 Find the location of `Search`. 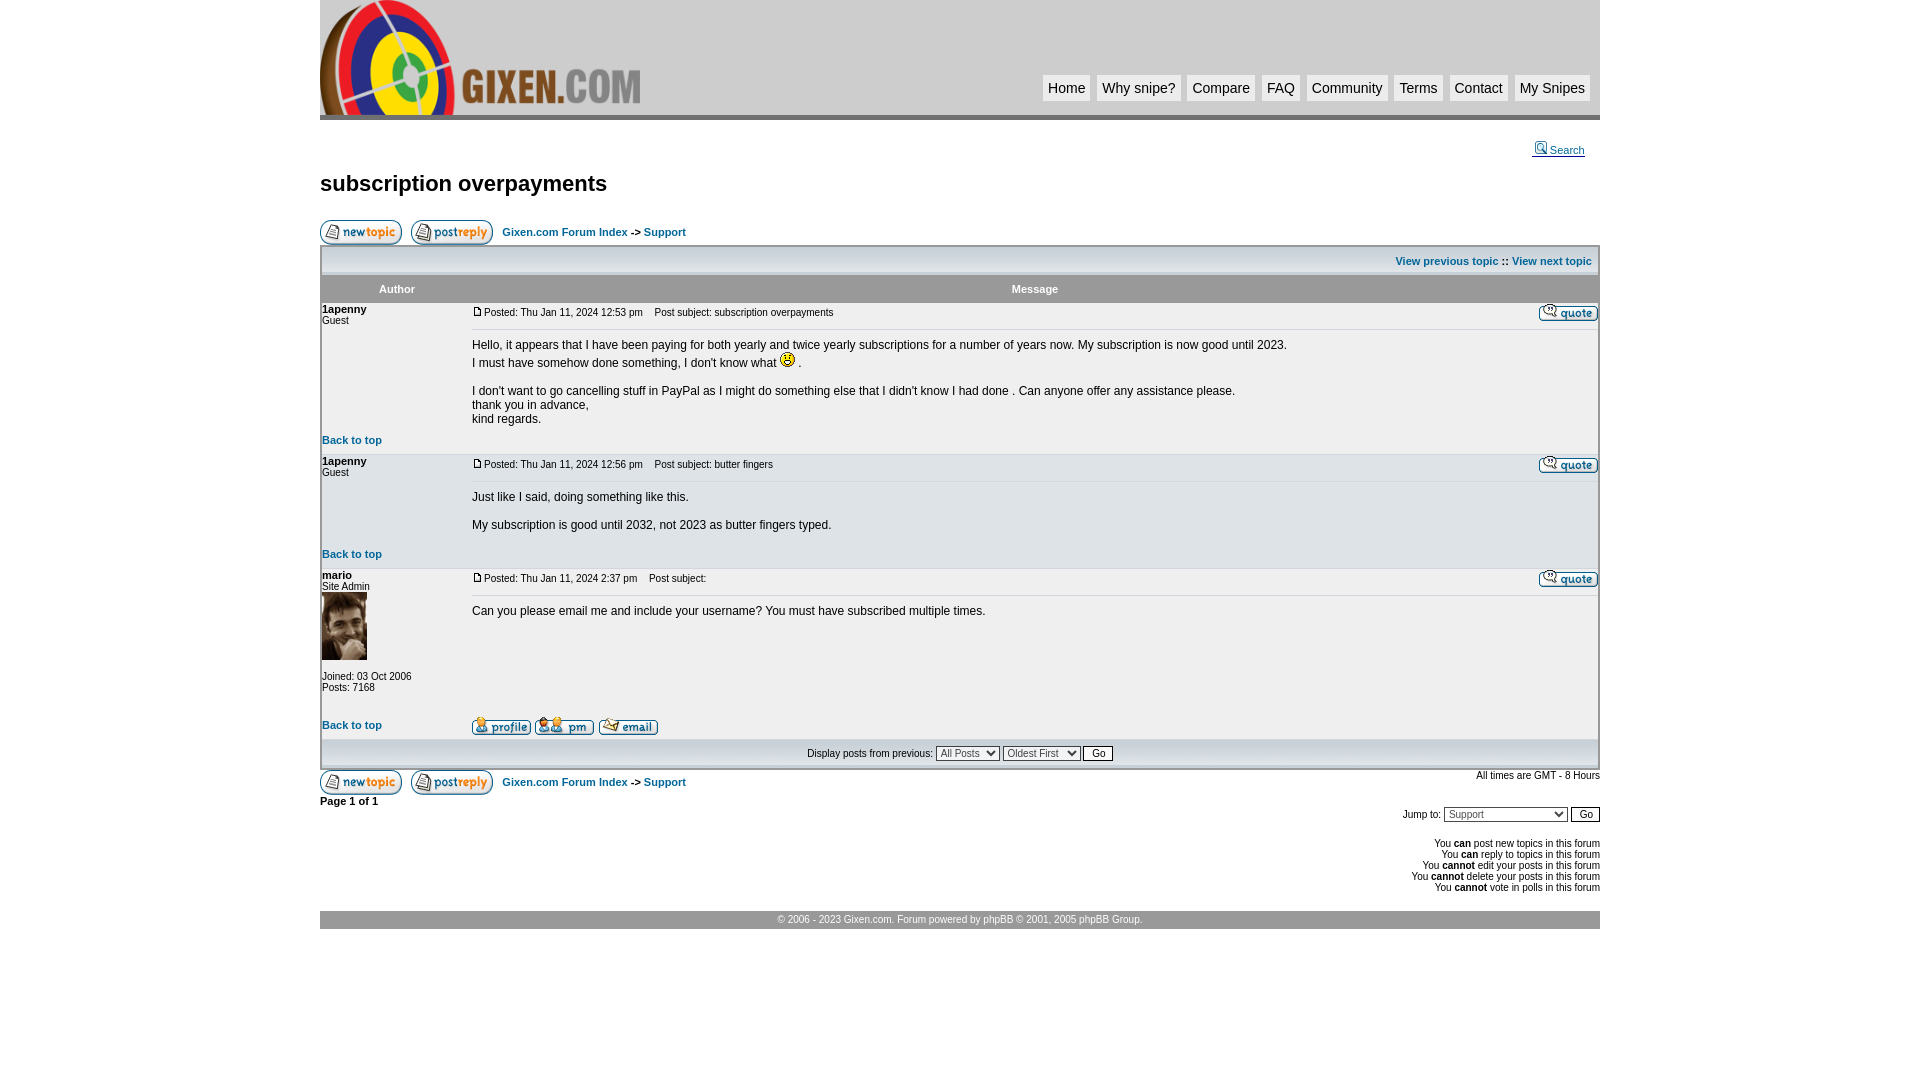

Search is located at coordinates (1558, 150).